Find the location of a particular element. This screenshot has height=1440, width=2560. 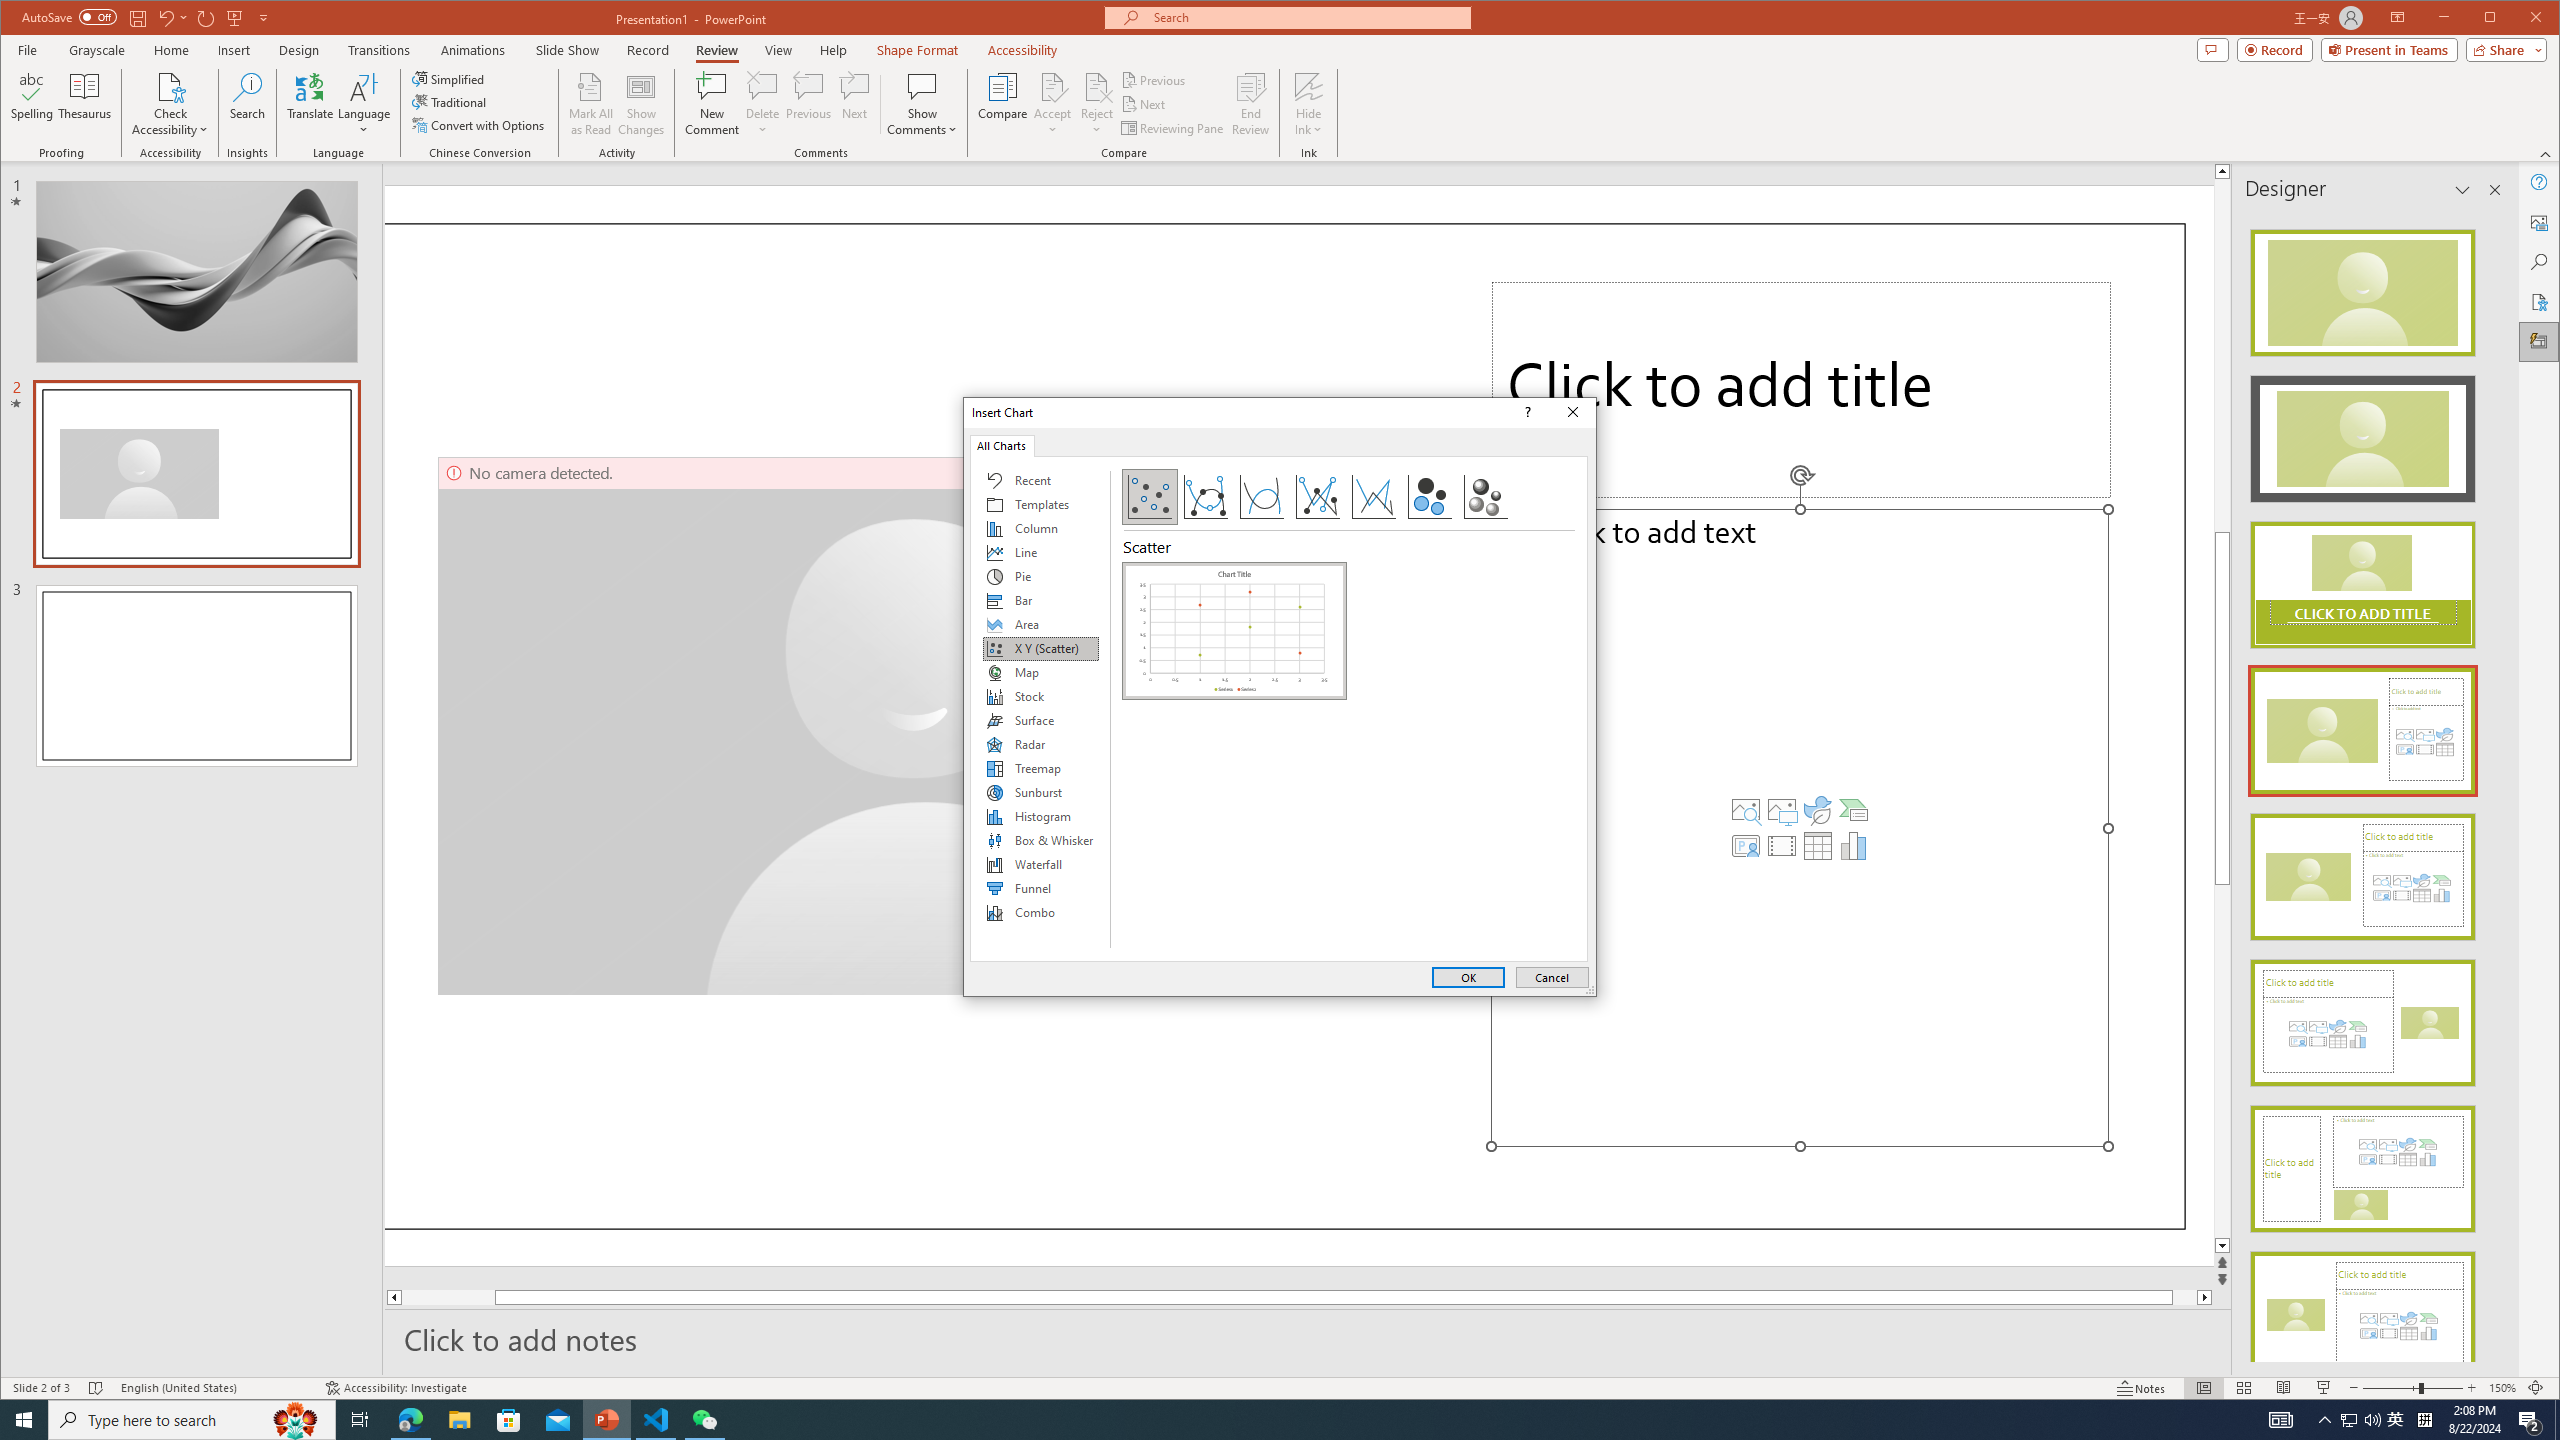

Maximize is located at coordinates (2518, 19).